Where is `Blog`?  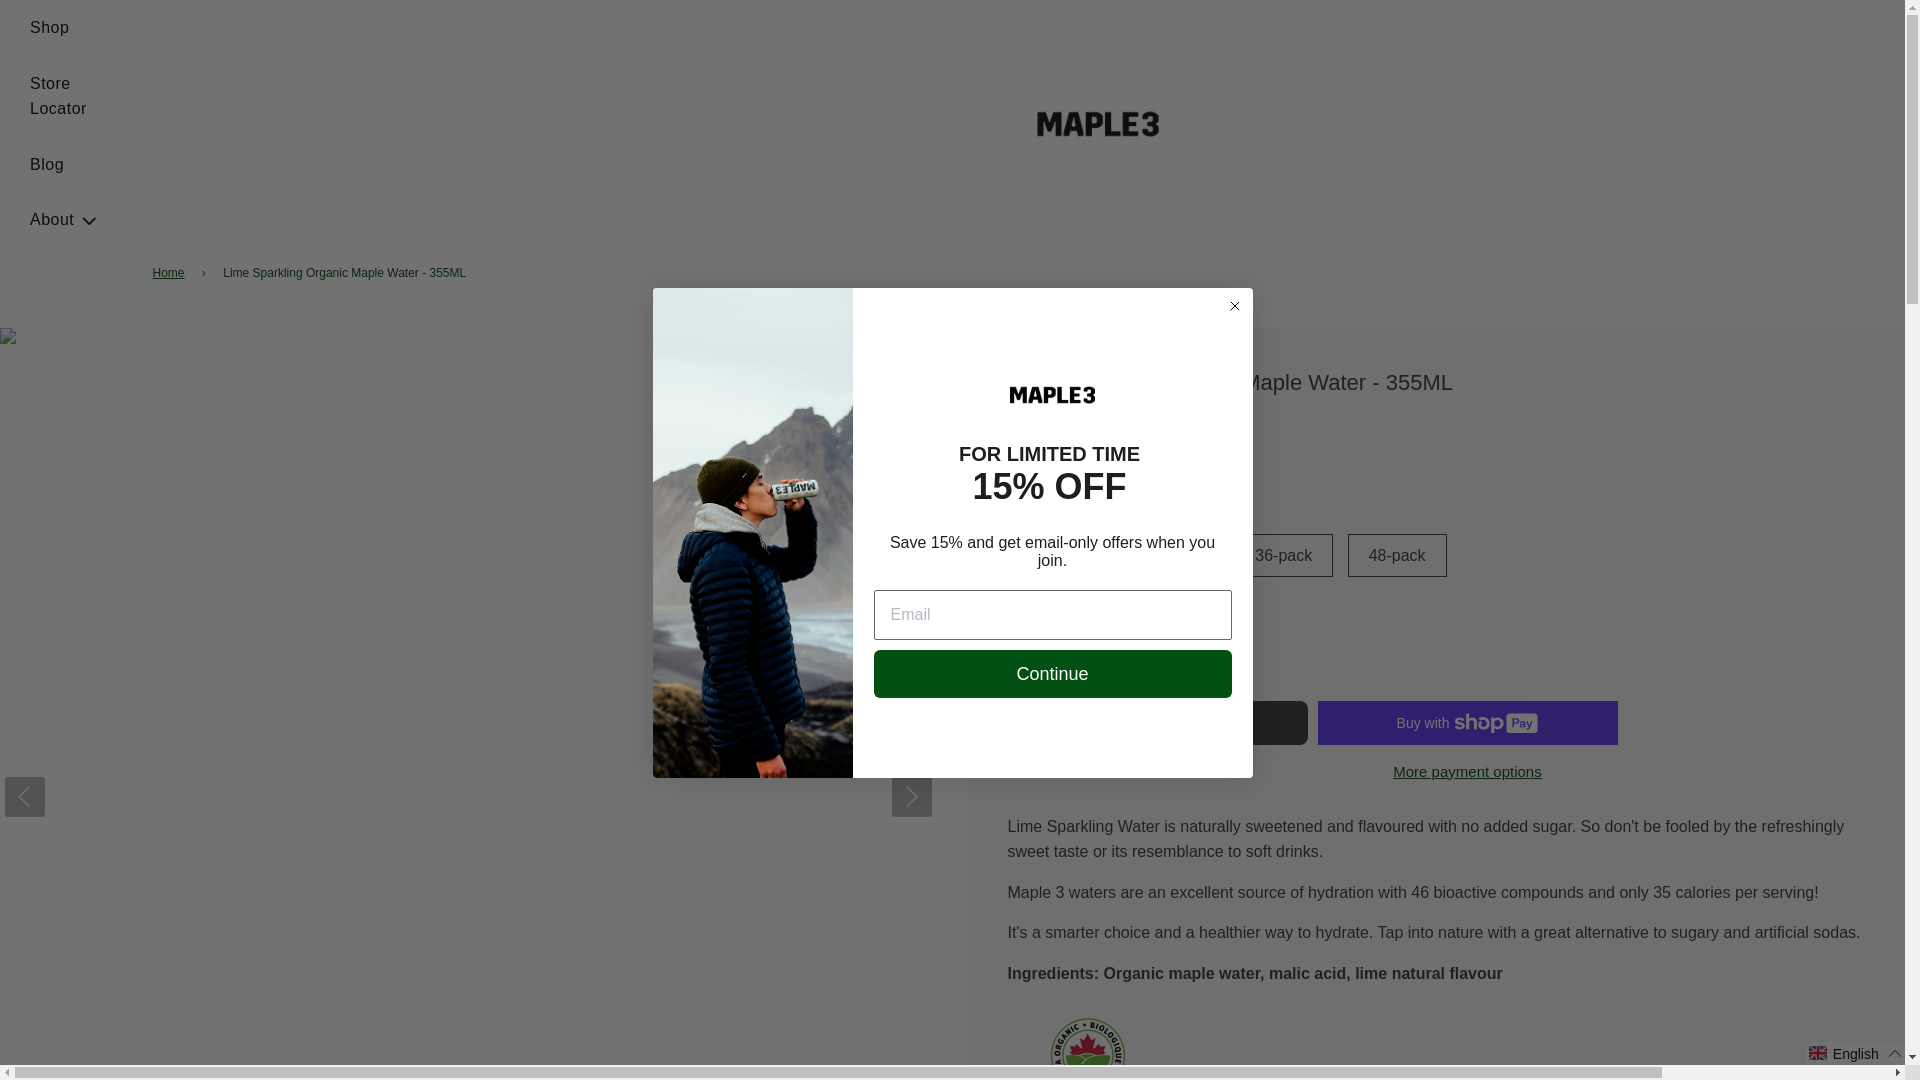 Blog is located at coordinates (46, 165).